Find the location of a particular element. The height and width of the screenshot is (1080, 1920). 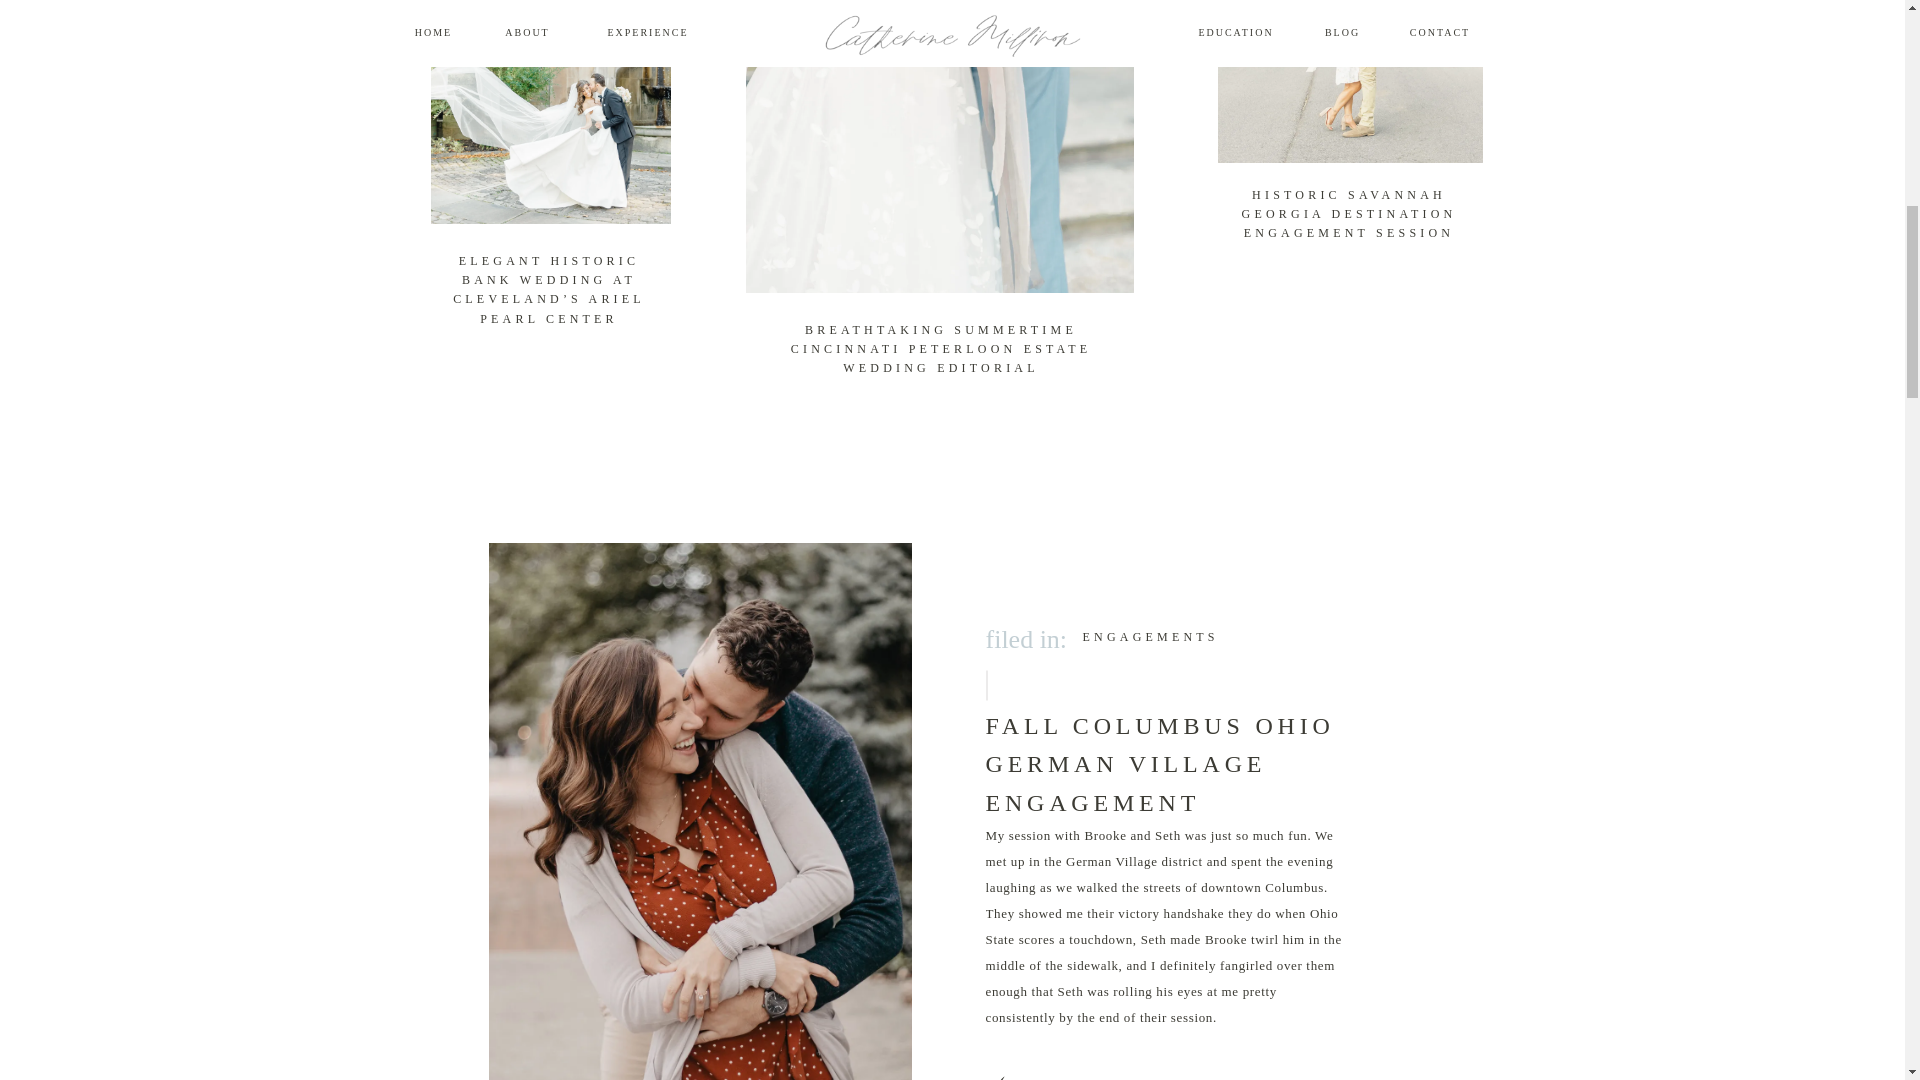

Fall Columbus Ohio German Village Engagement is located at coordinates (1015, 1072).